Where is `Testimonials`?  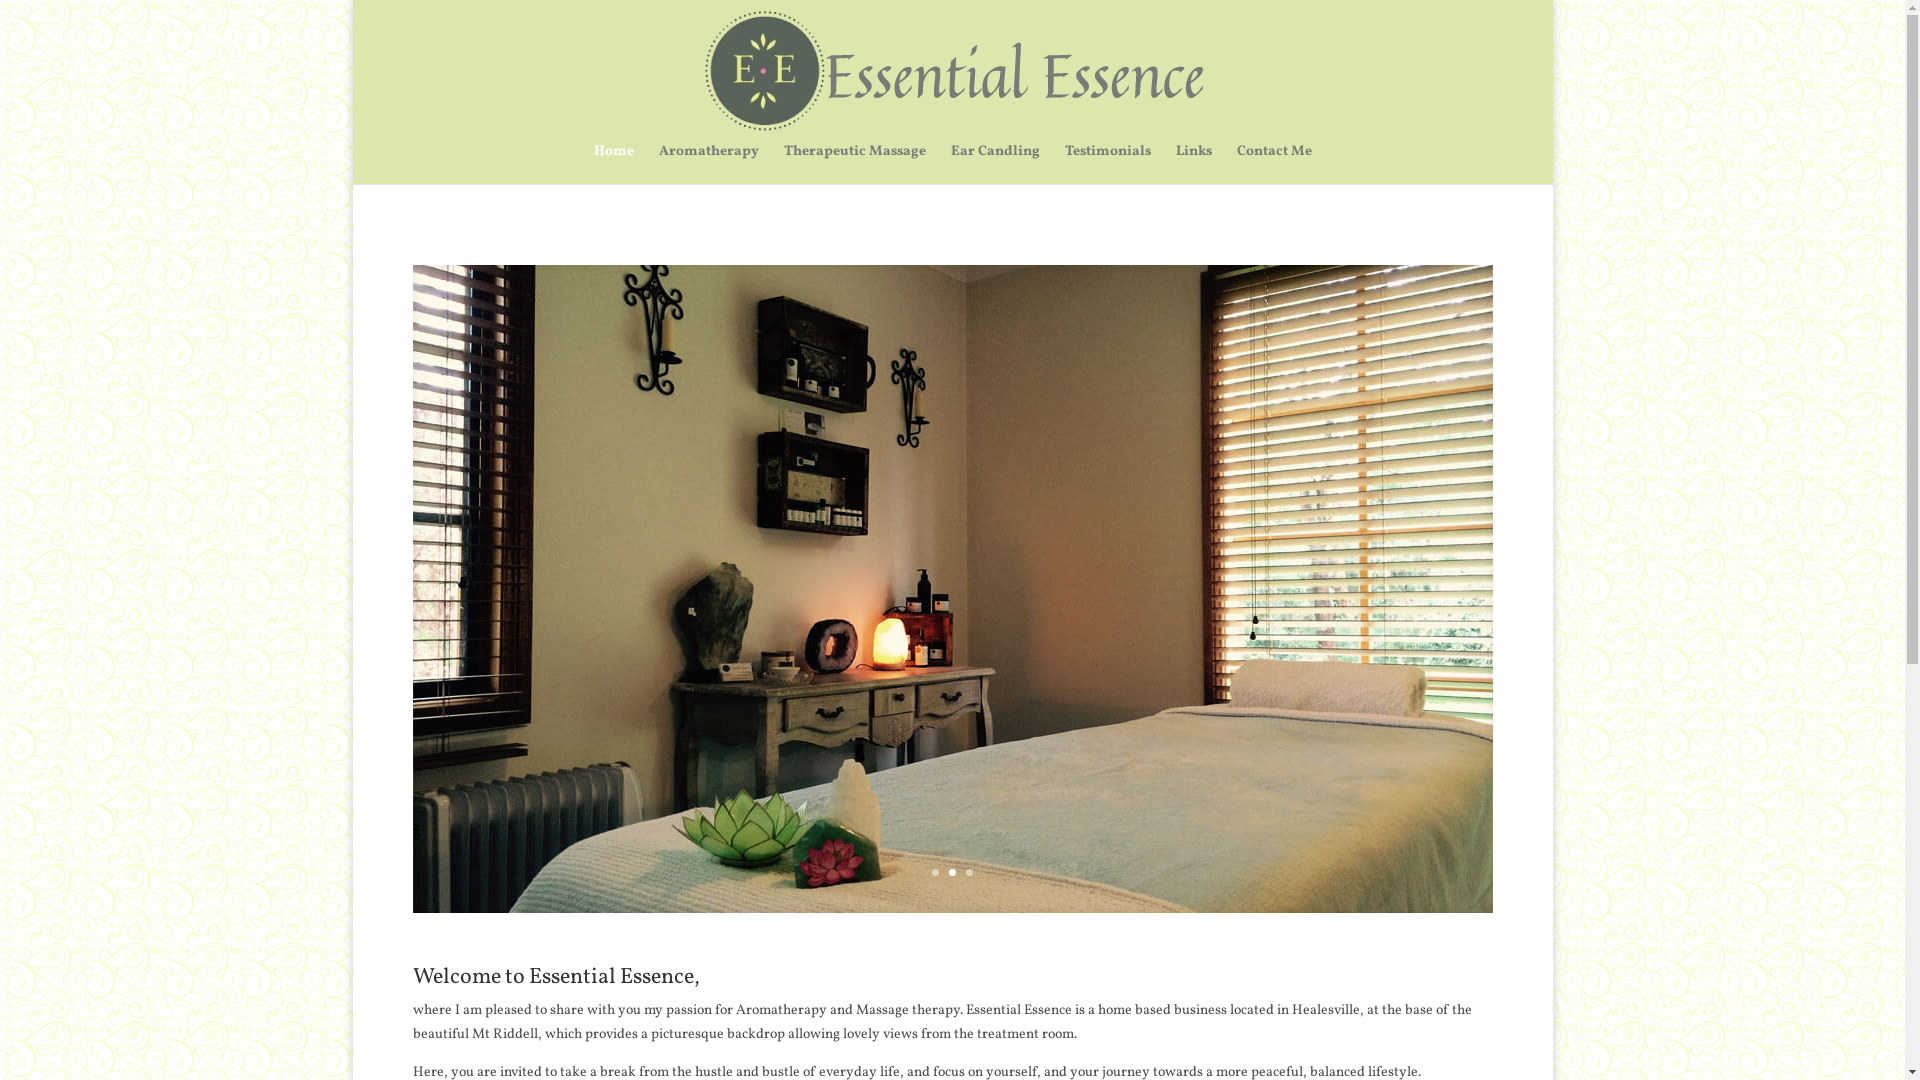
Testimonials is located at coordinates (1107, 164).